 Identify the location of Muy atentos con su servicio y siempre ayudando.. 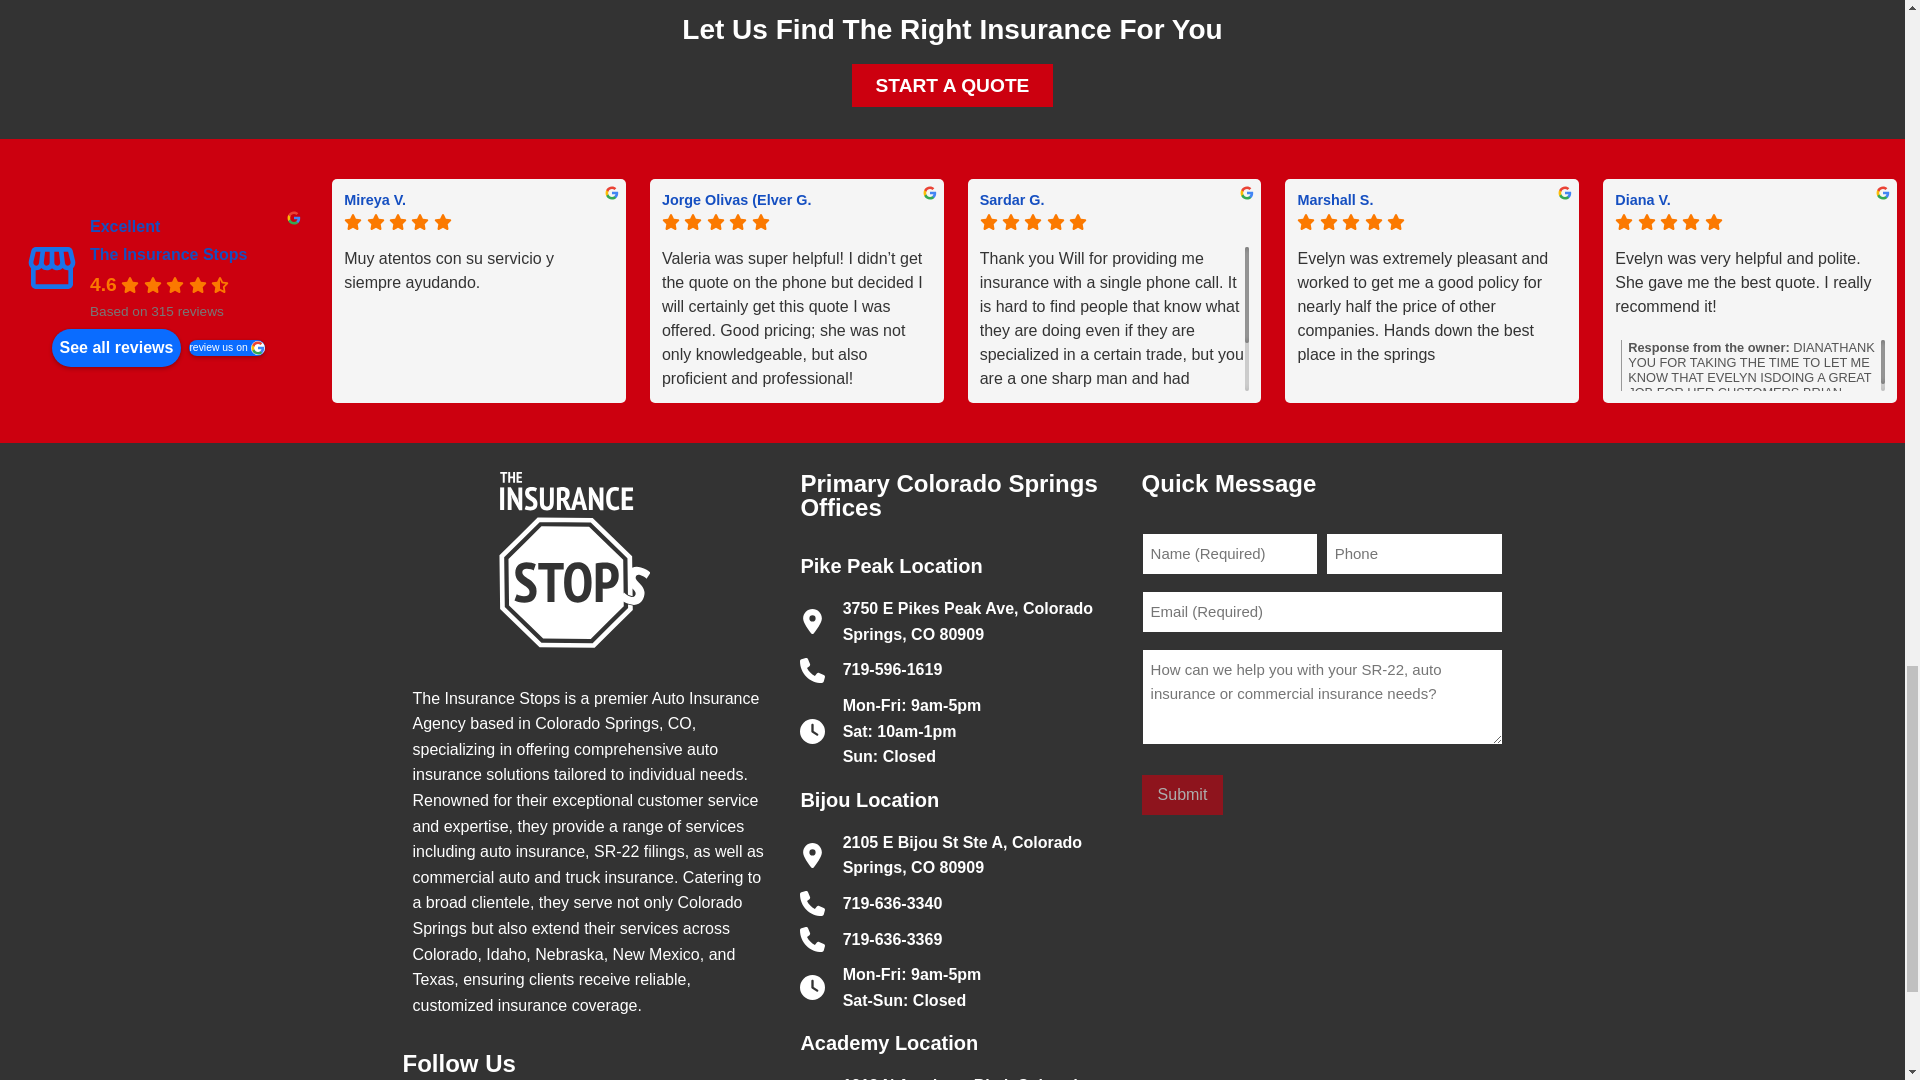
(478, 318).